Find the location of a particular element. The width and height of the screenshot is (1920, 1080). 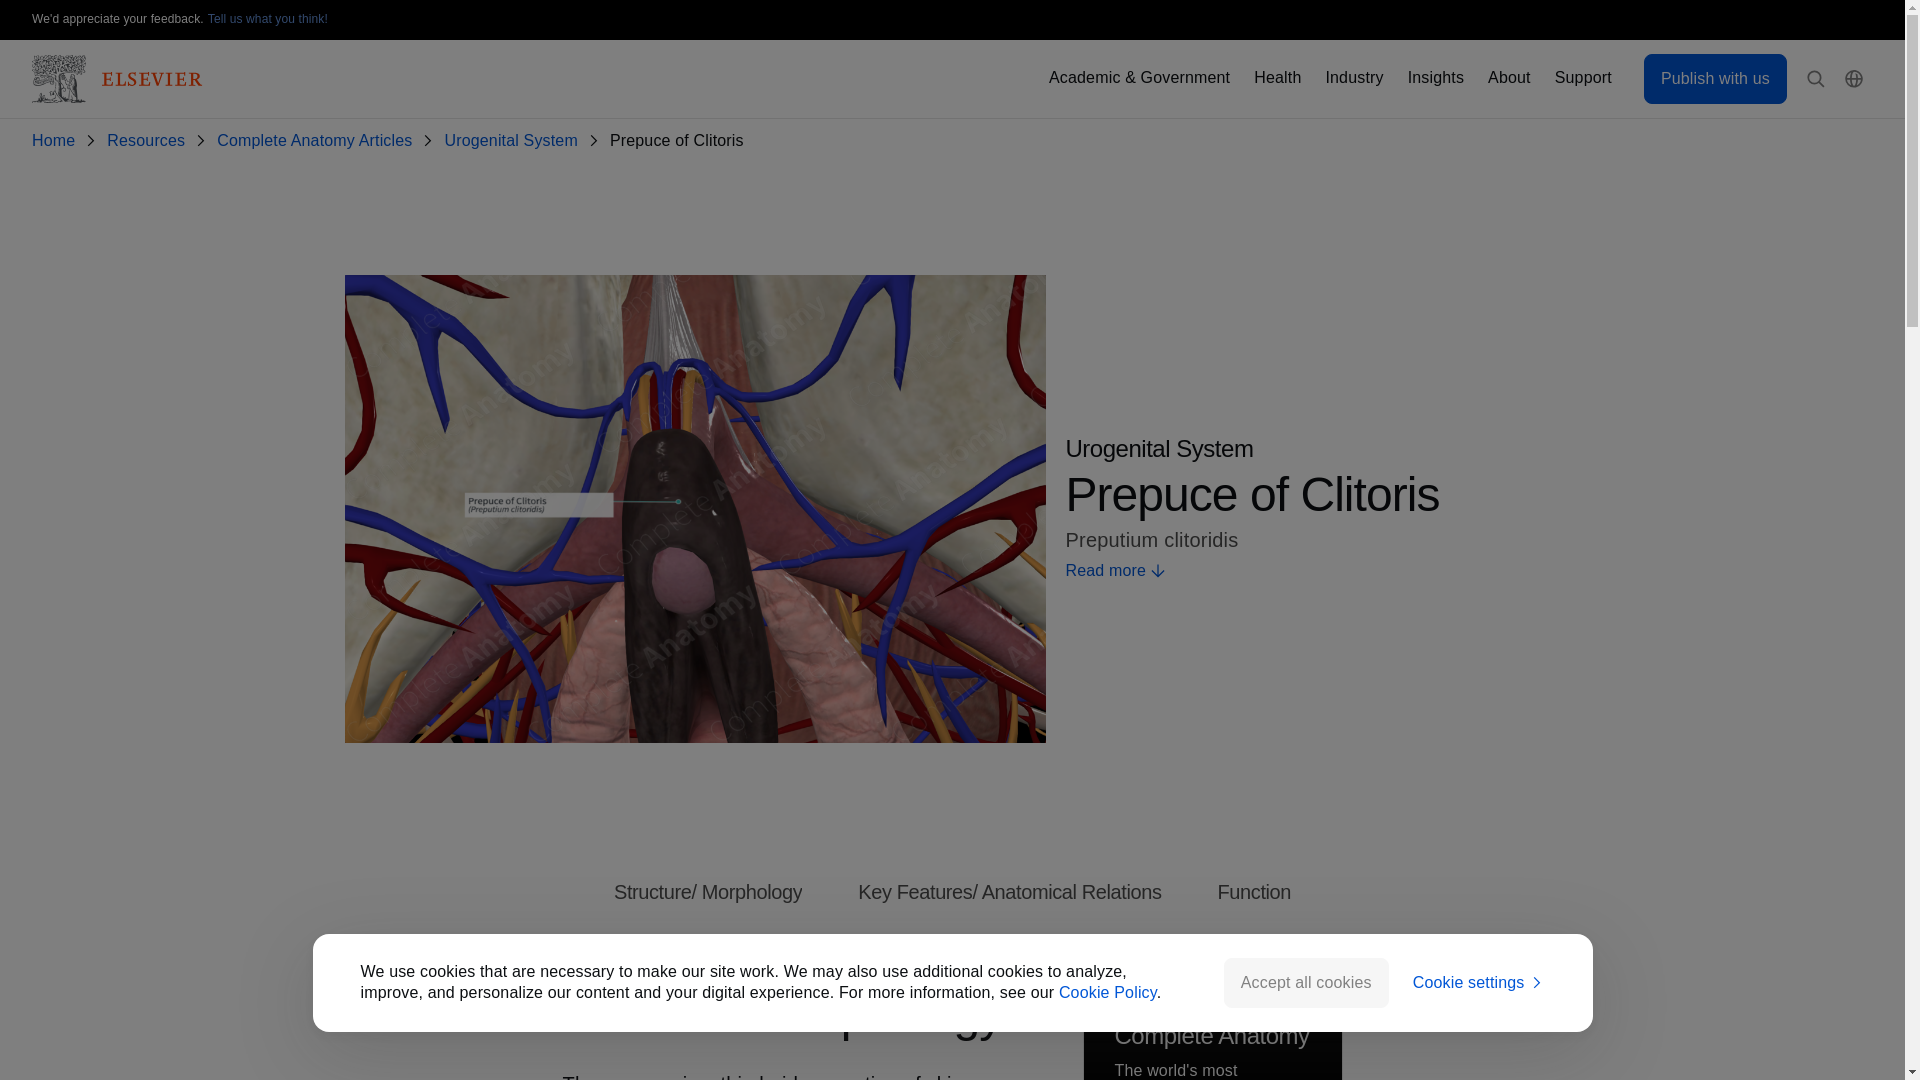

Complete Anatomy Articles is located at coordinates (318, 141).